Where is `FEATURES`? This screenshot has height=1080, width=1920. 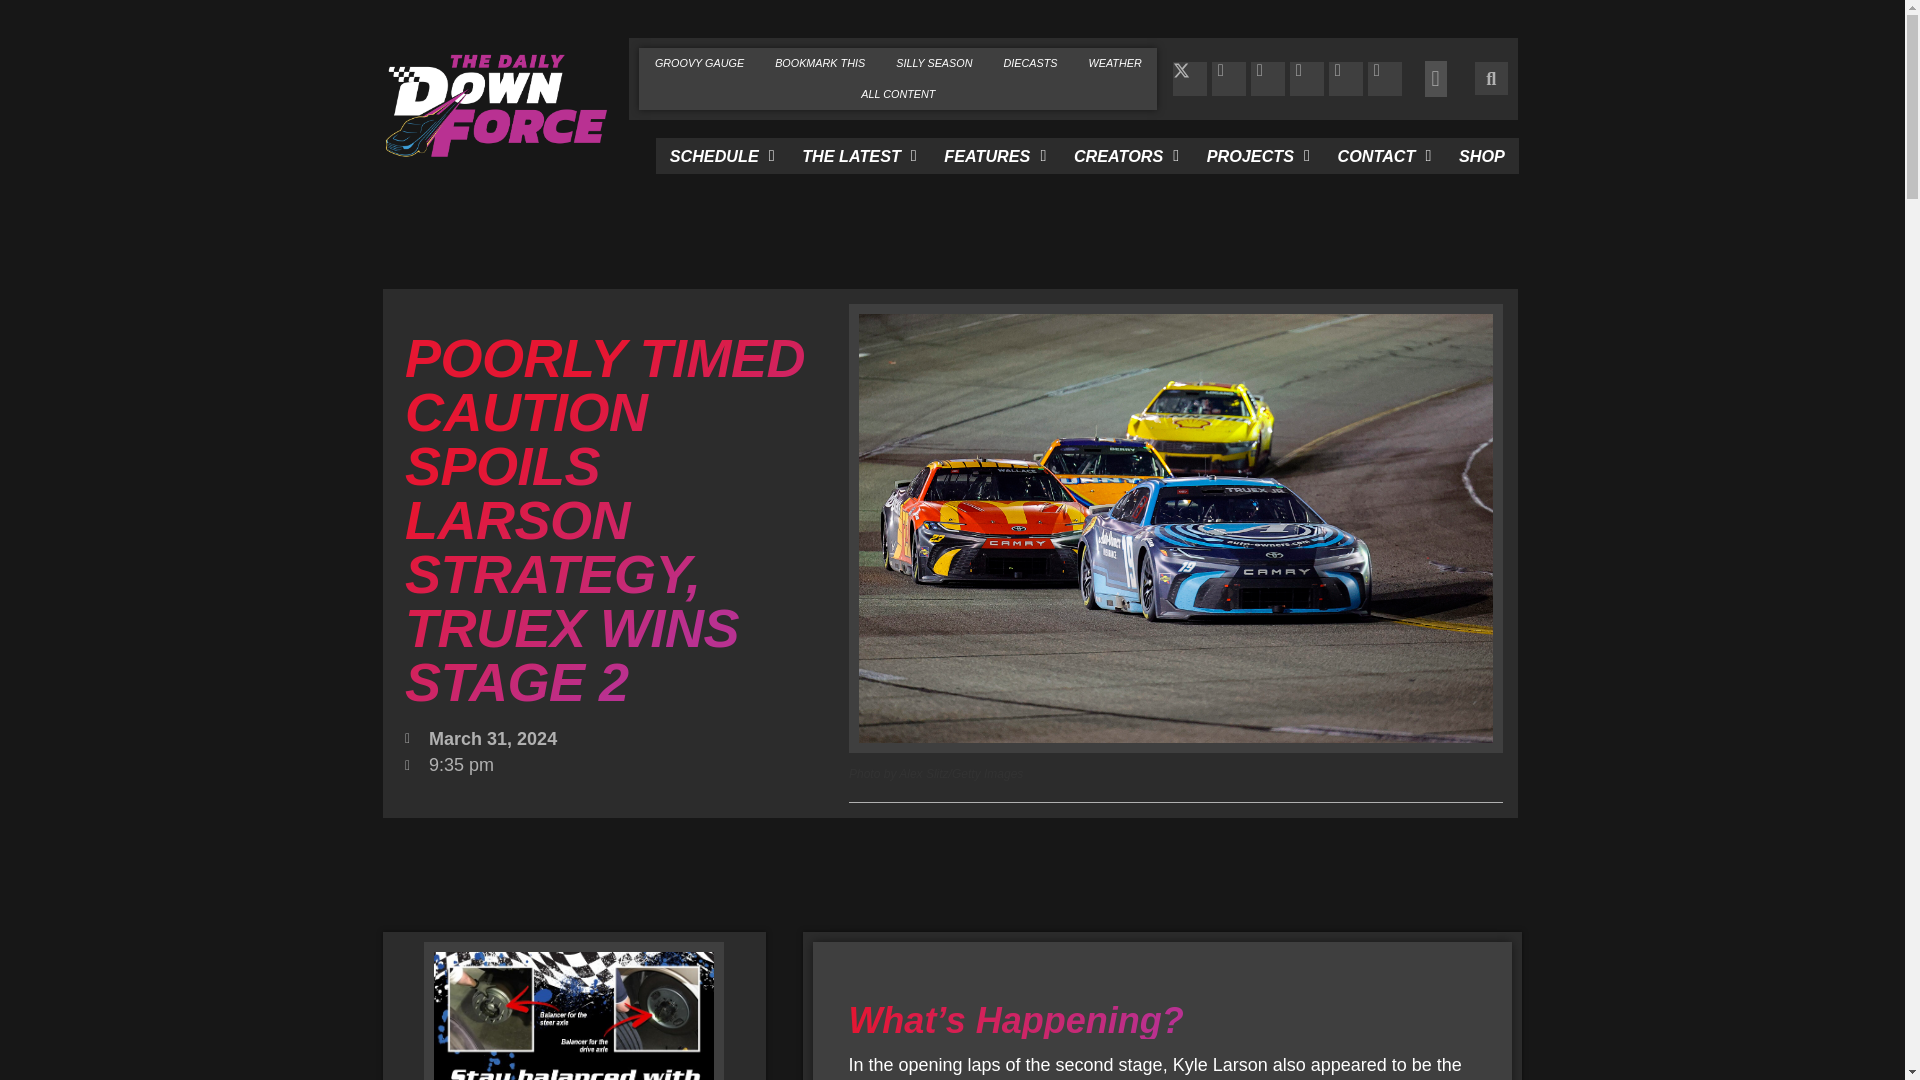
FEATURES is located at coordinates (996, 156).